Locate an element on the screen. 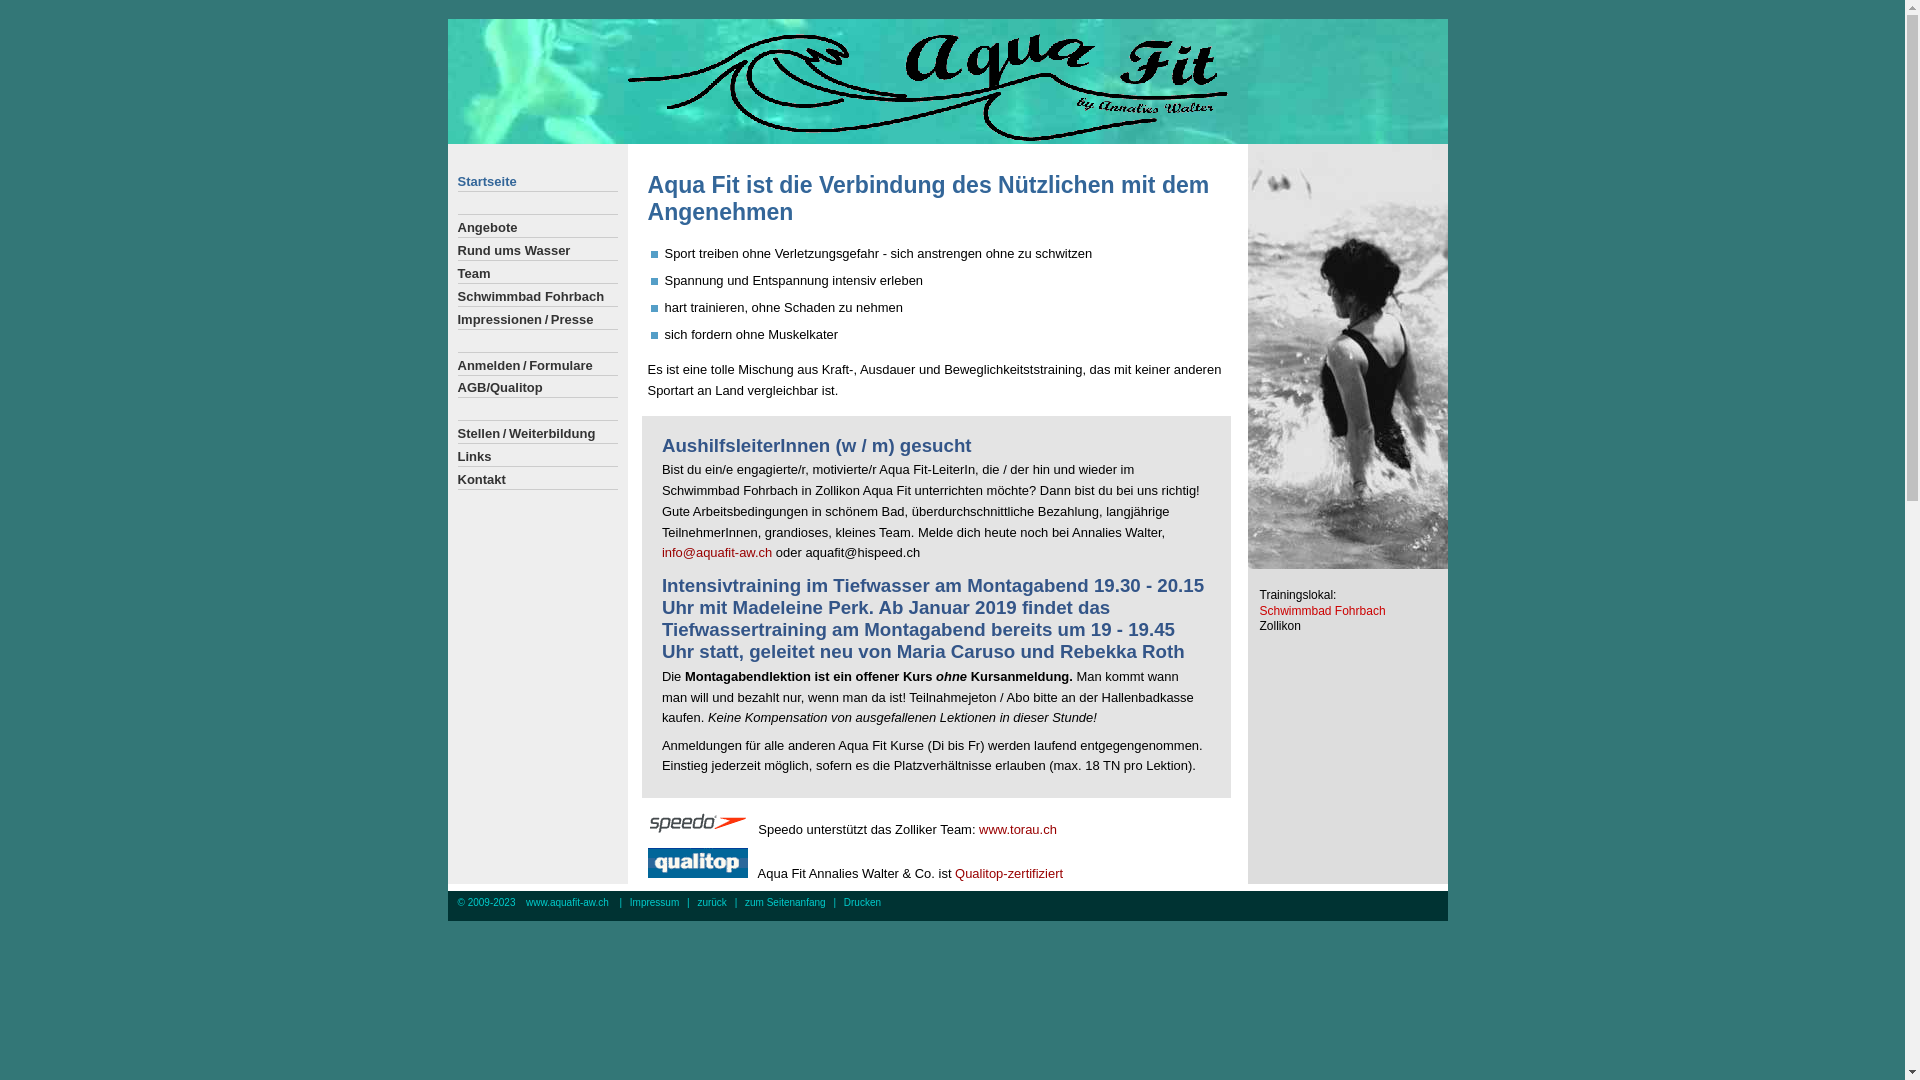  Kontakt is located at coordinates (538, 480).